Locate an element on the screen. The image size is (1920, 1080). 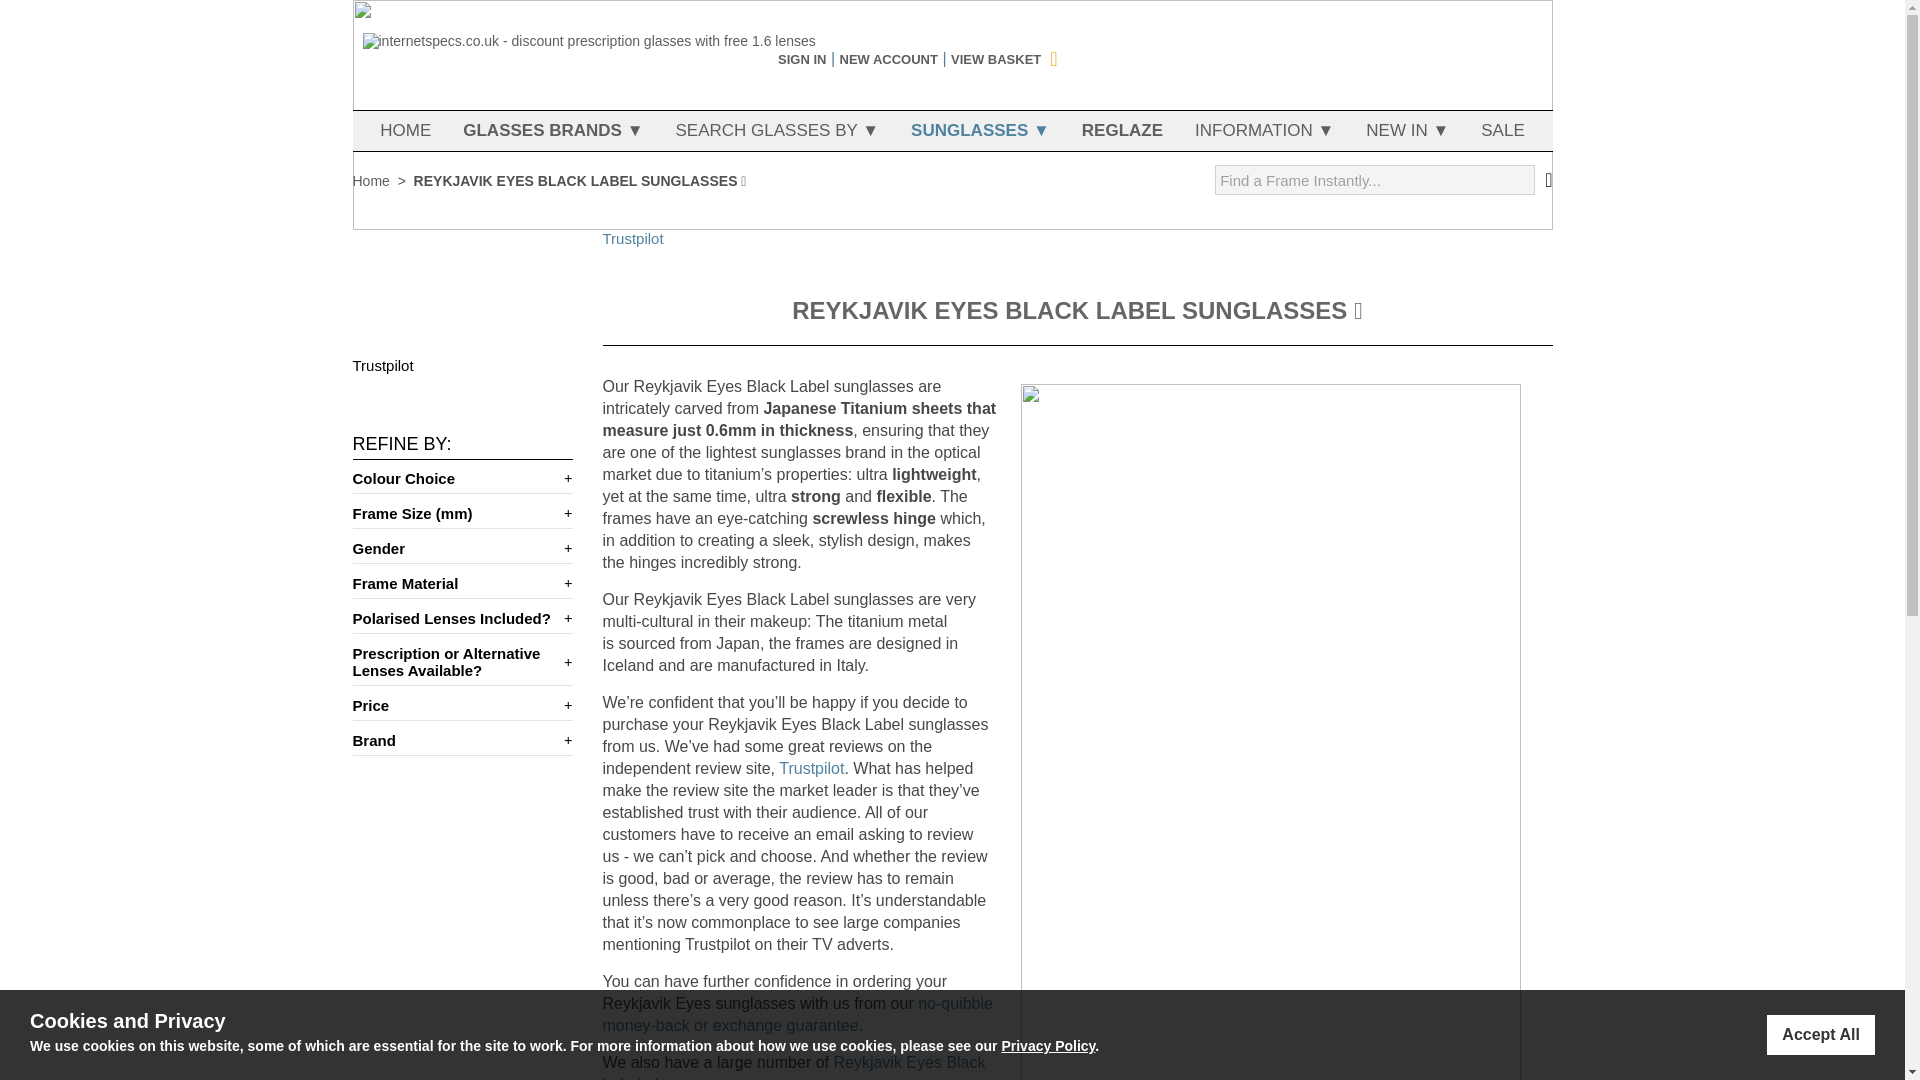
Maximise is located at coordinates (564, 582).